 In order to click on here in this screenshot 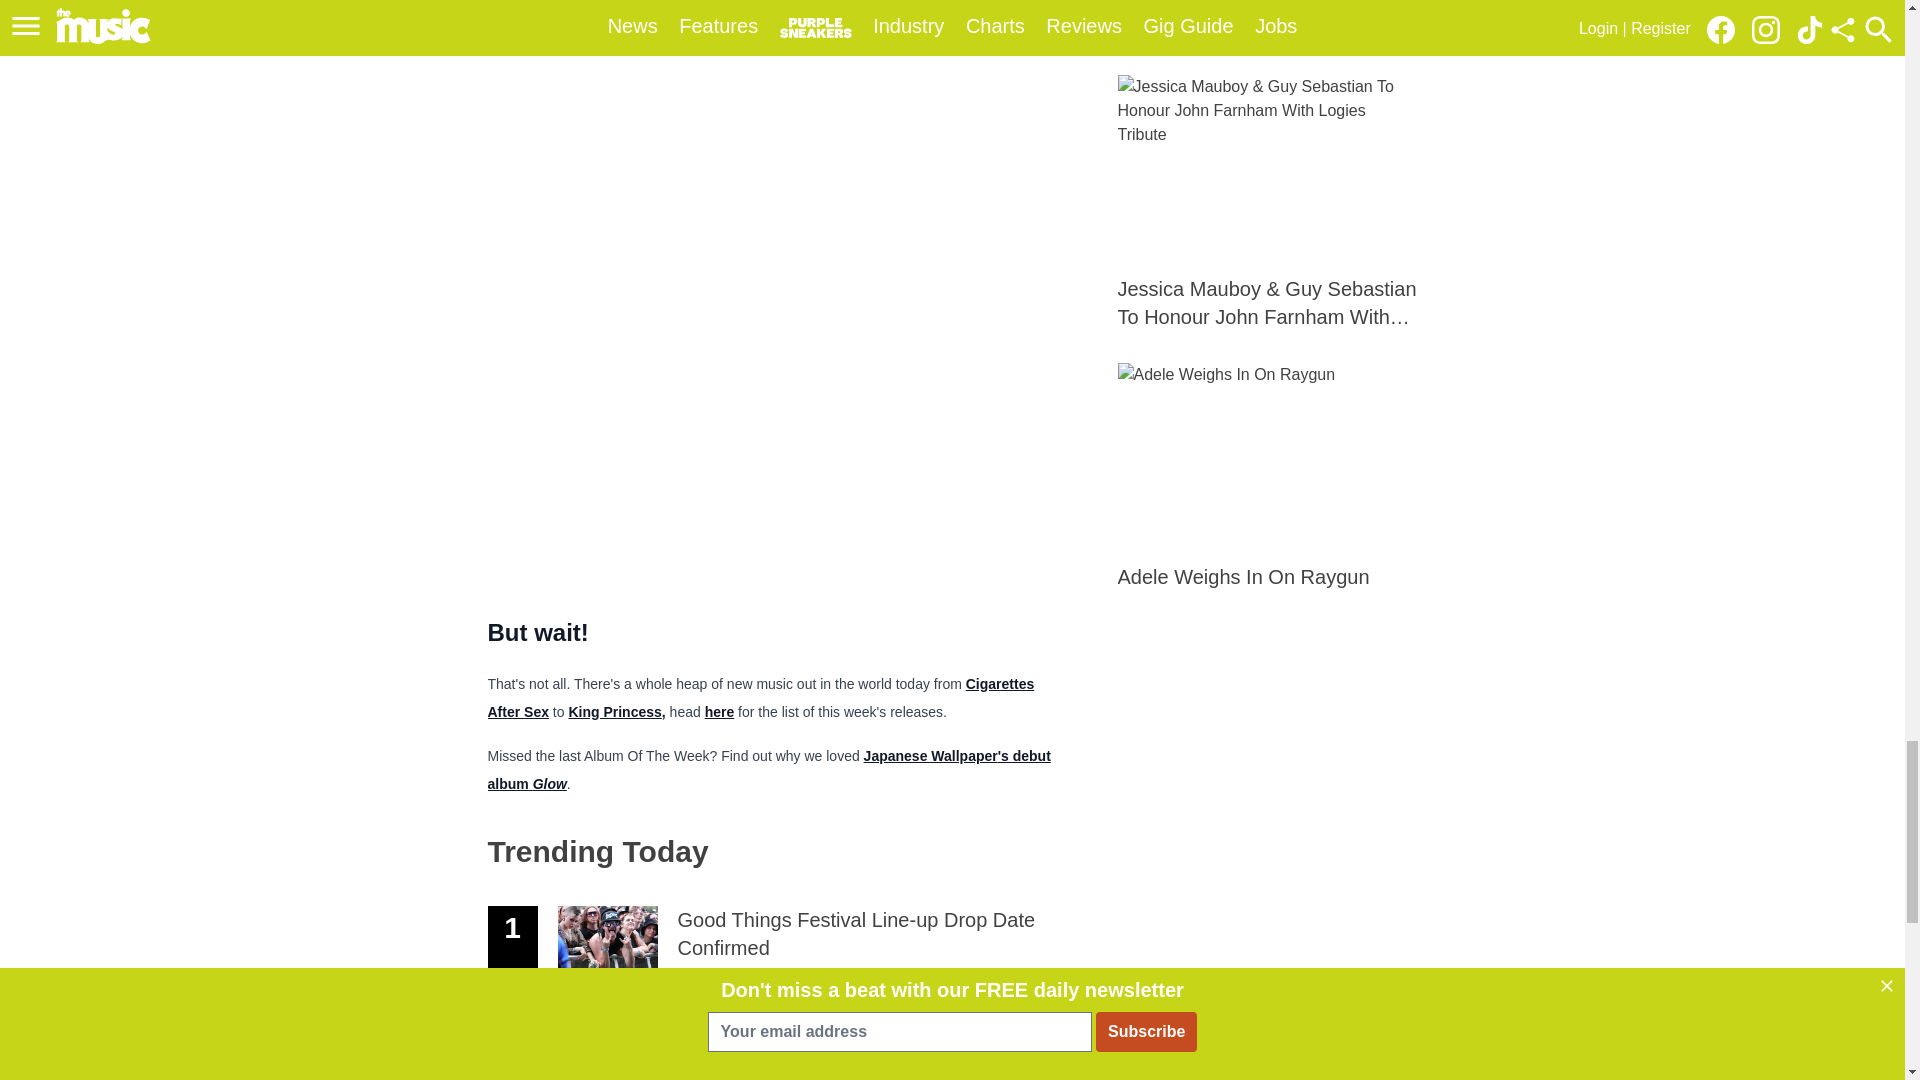, I will do `click(720, 710)`.